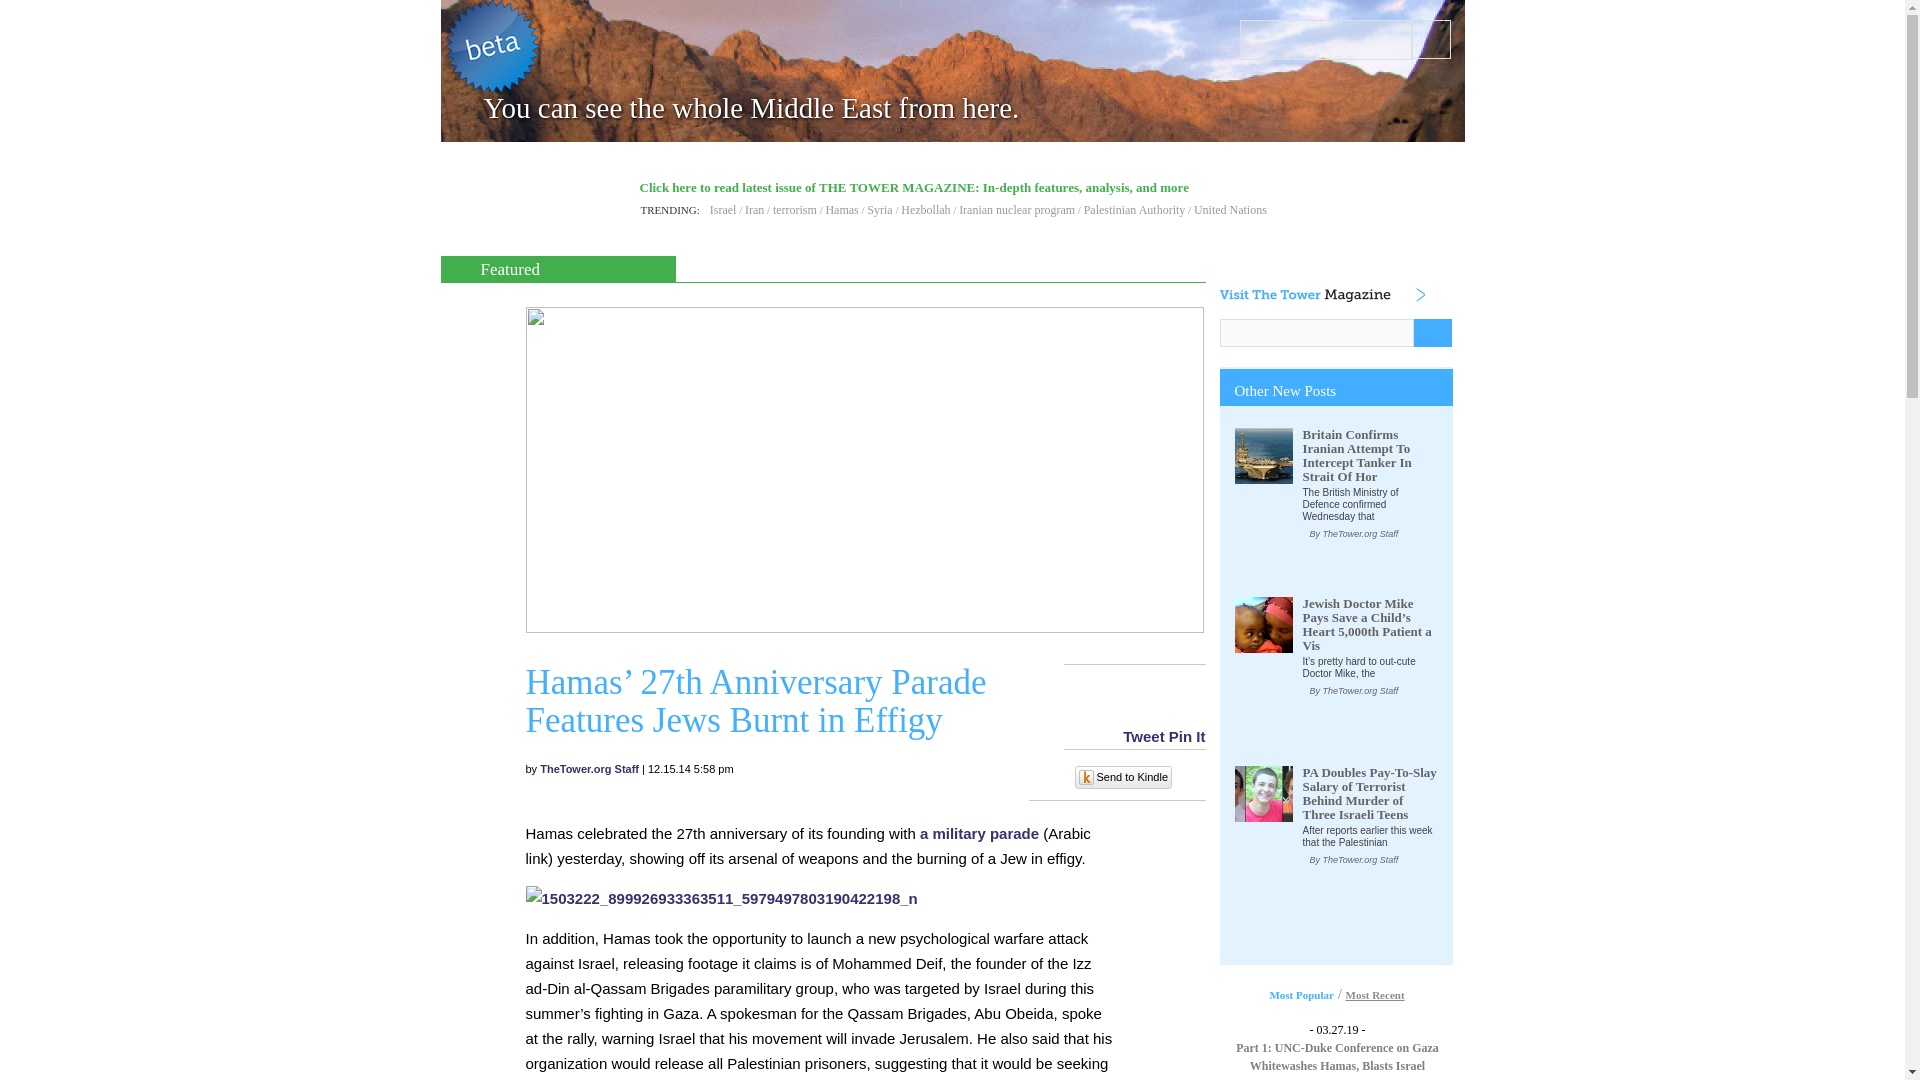 Image resolution: width=1920 pixels, height=1080 pixels. I want to click on TheTower.org Staff, so click(590, 768).